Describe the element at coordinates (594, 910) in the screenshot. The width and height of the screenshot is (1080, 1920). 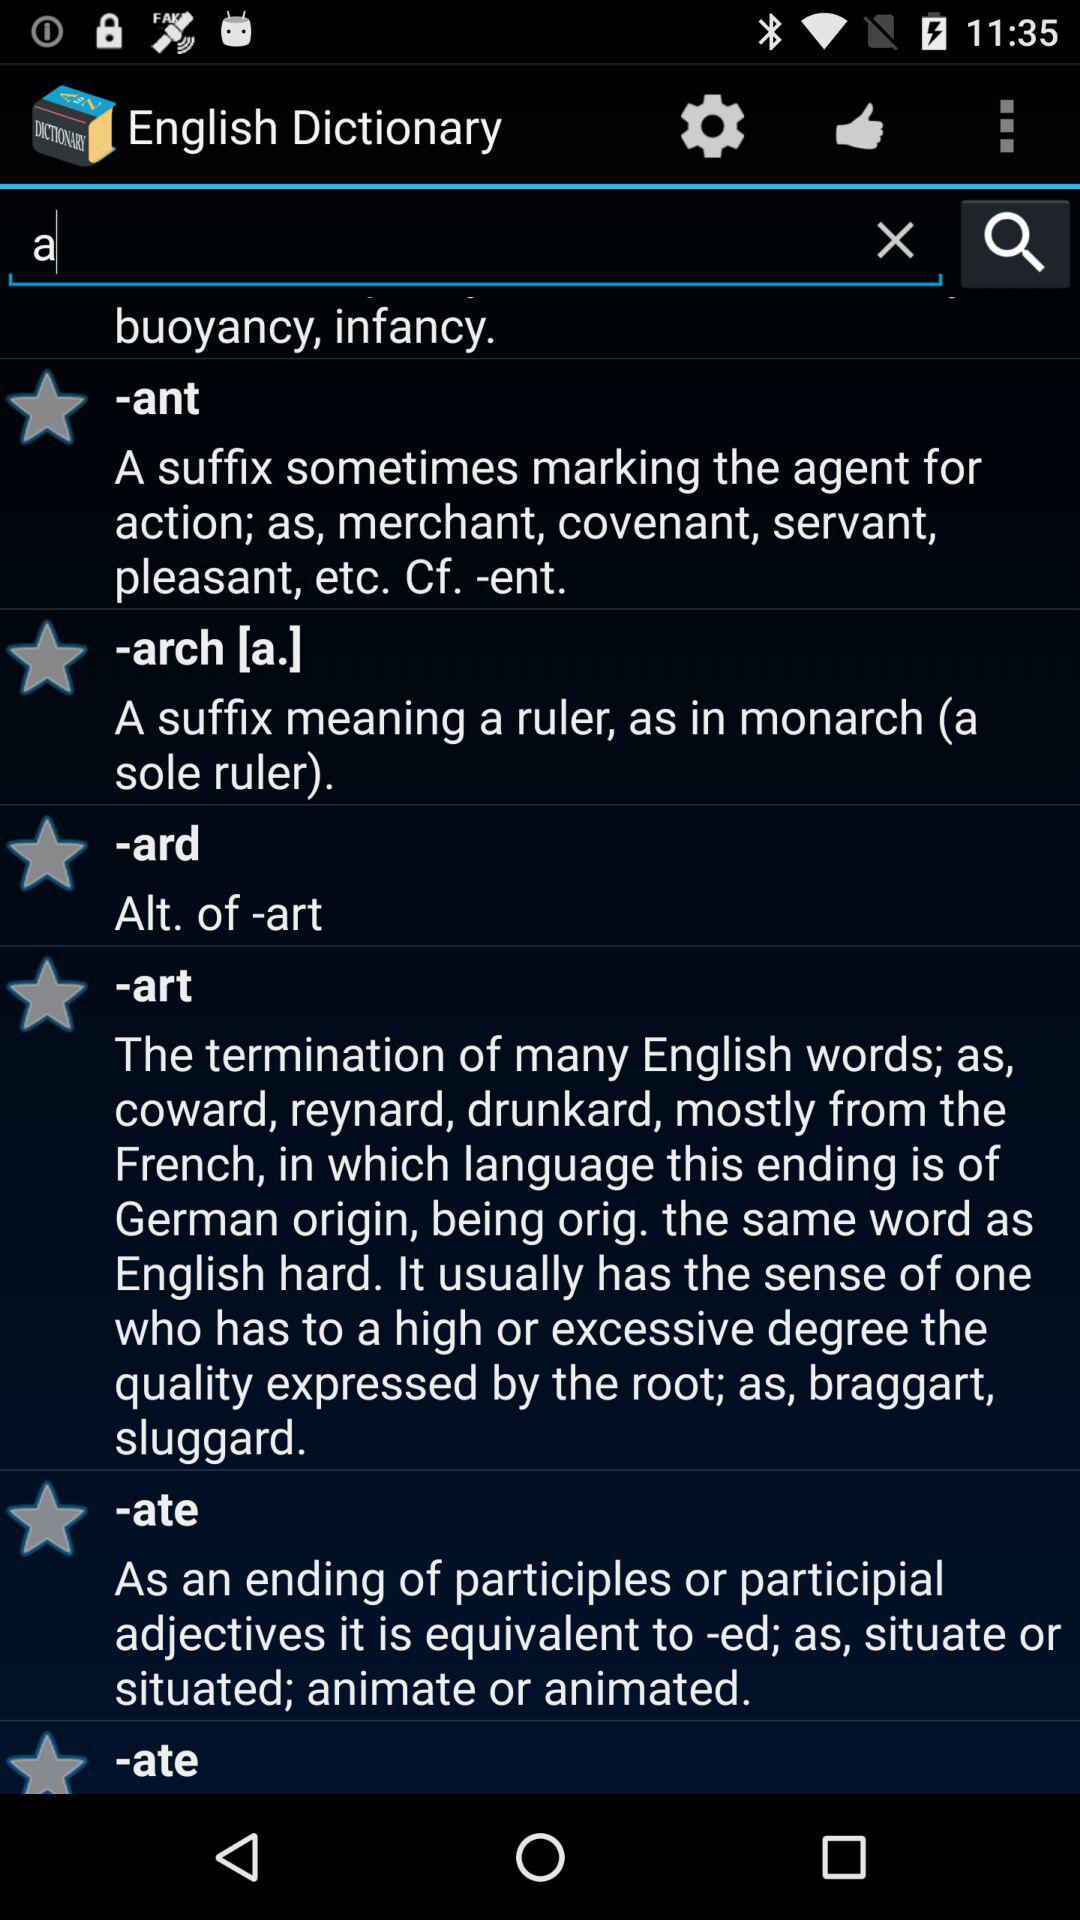
I see `turn off alt. of -art item` at that location.